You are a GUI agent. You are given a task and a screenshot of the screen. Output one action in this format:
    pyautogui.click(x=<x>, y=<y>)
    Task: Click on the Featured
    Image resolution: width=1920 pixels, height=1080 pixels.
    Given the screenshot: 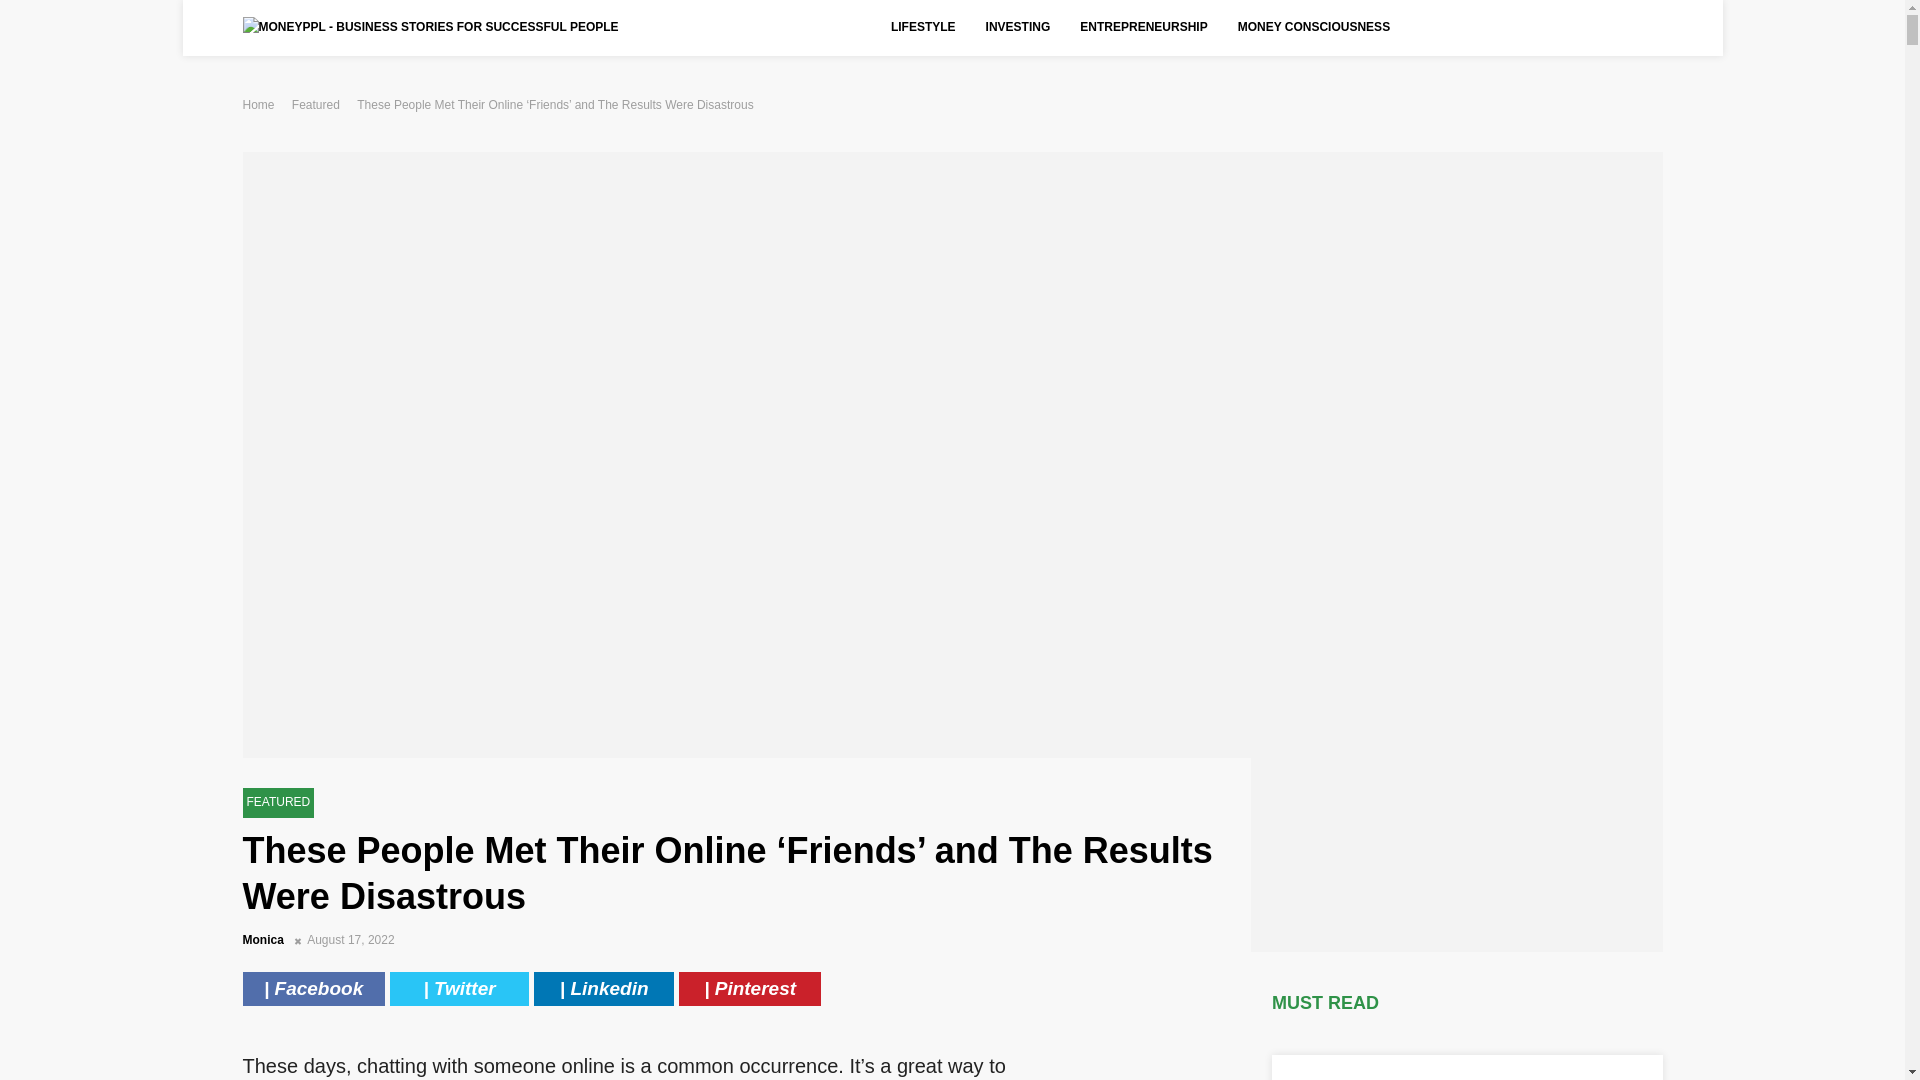 What is the action you would take?
    pyautogui.click(x=315, y=105)
    